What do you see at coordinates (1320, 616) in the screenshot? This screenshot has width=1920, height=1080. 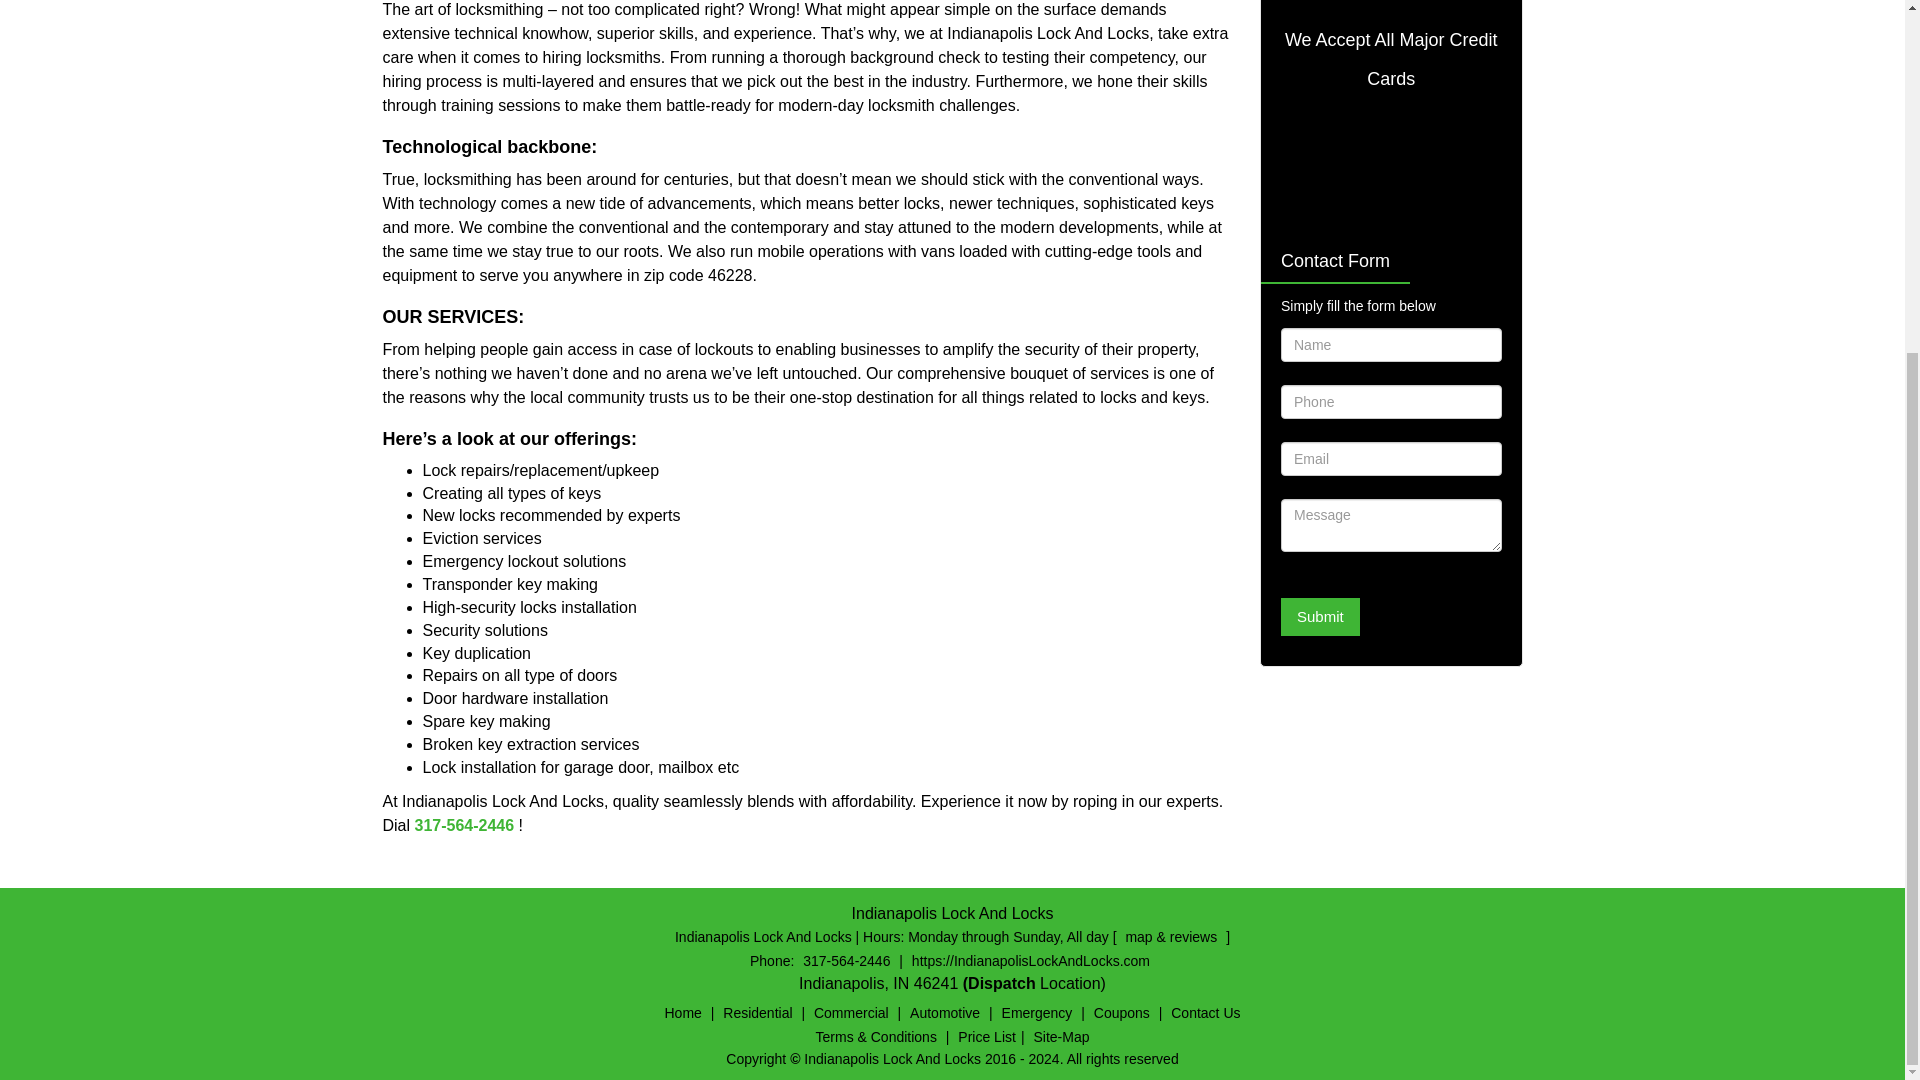 I see `Submit` at bounding box center [1320, 616].